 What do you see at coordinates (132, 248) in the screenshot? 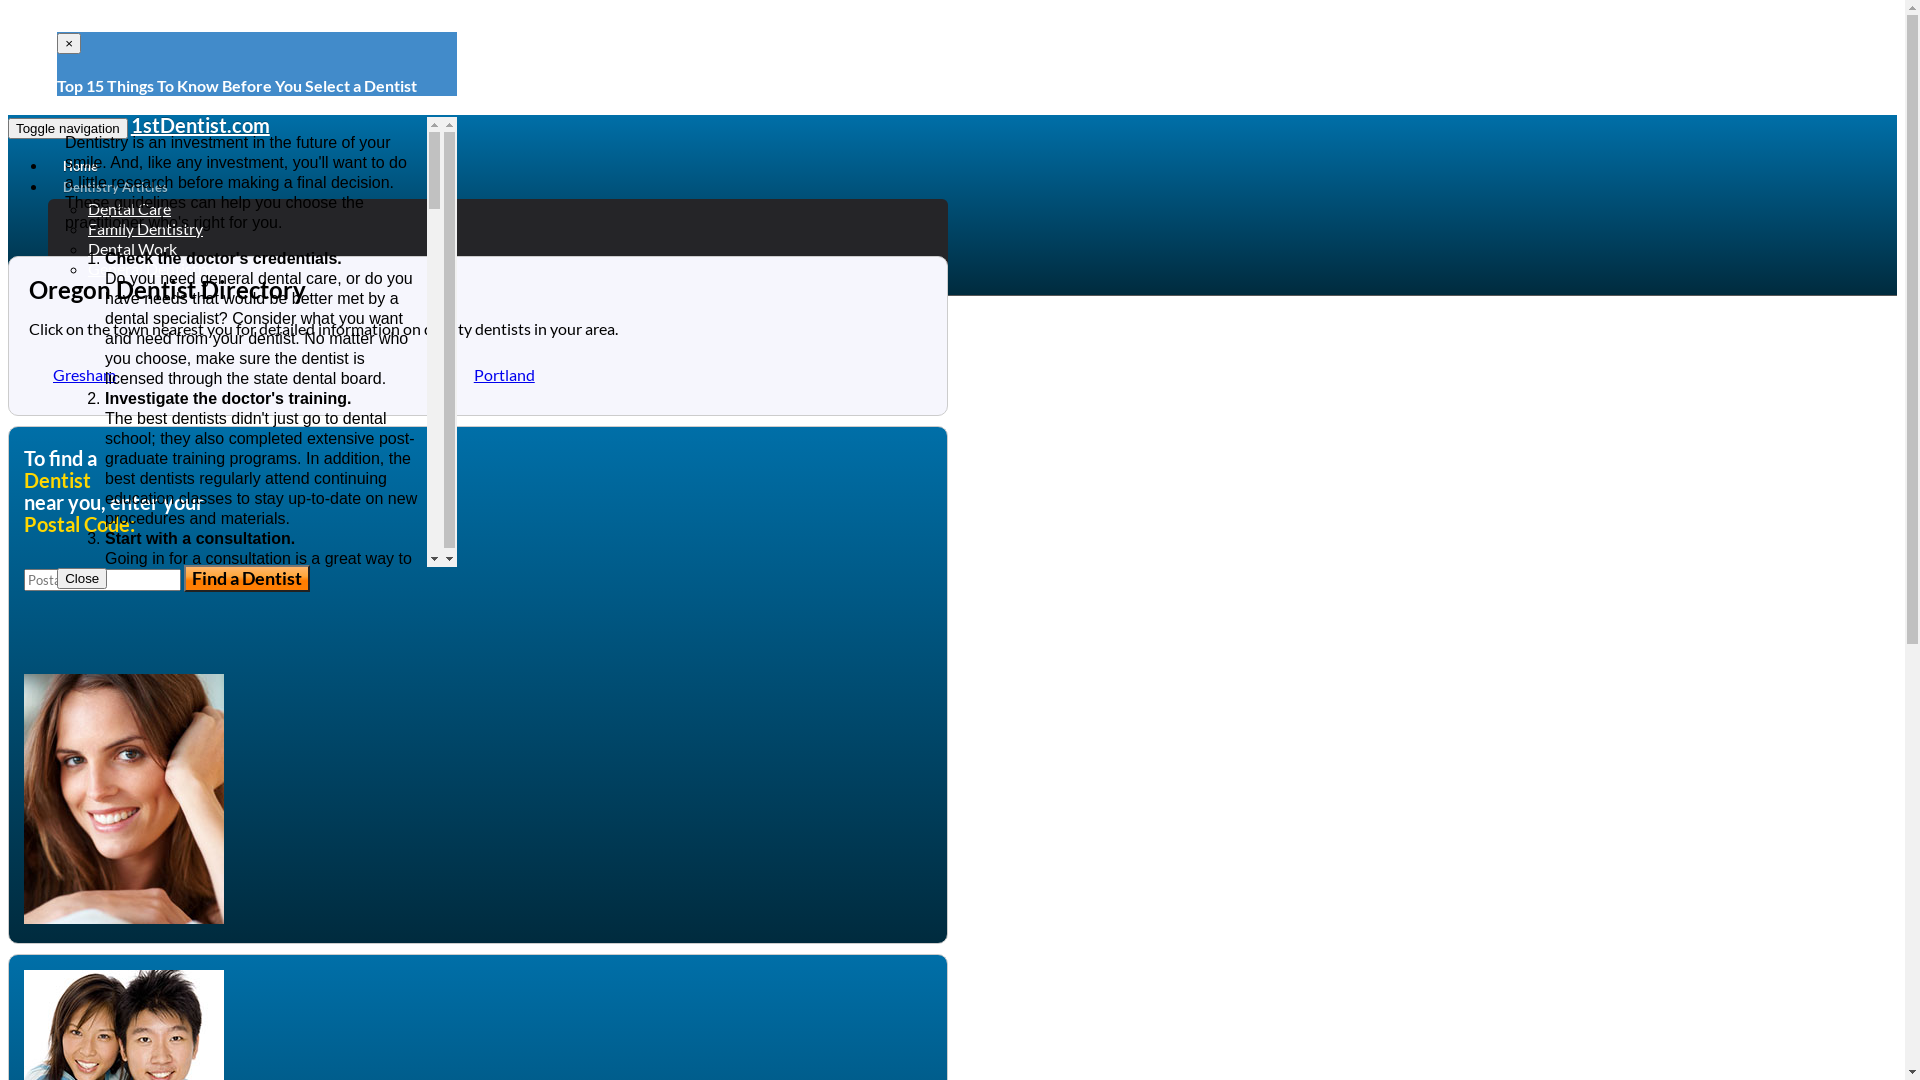
I see `Dental Work` at bounding box center [132, 248].